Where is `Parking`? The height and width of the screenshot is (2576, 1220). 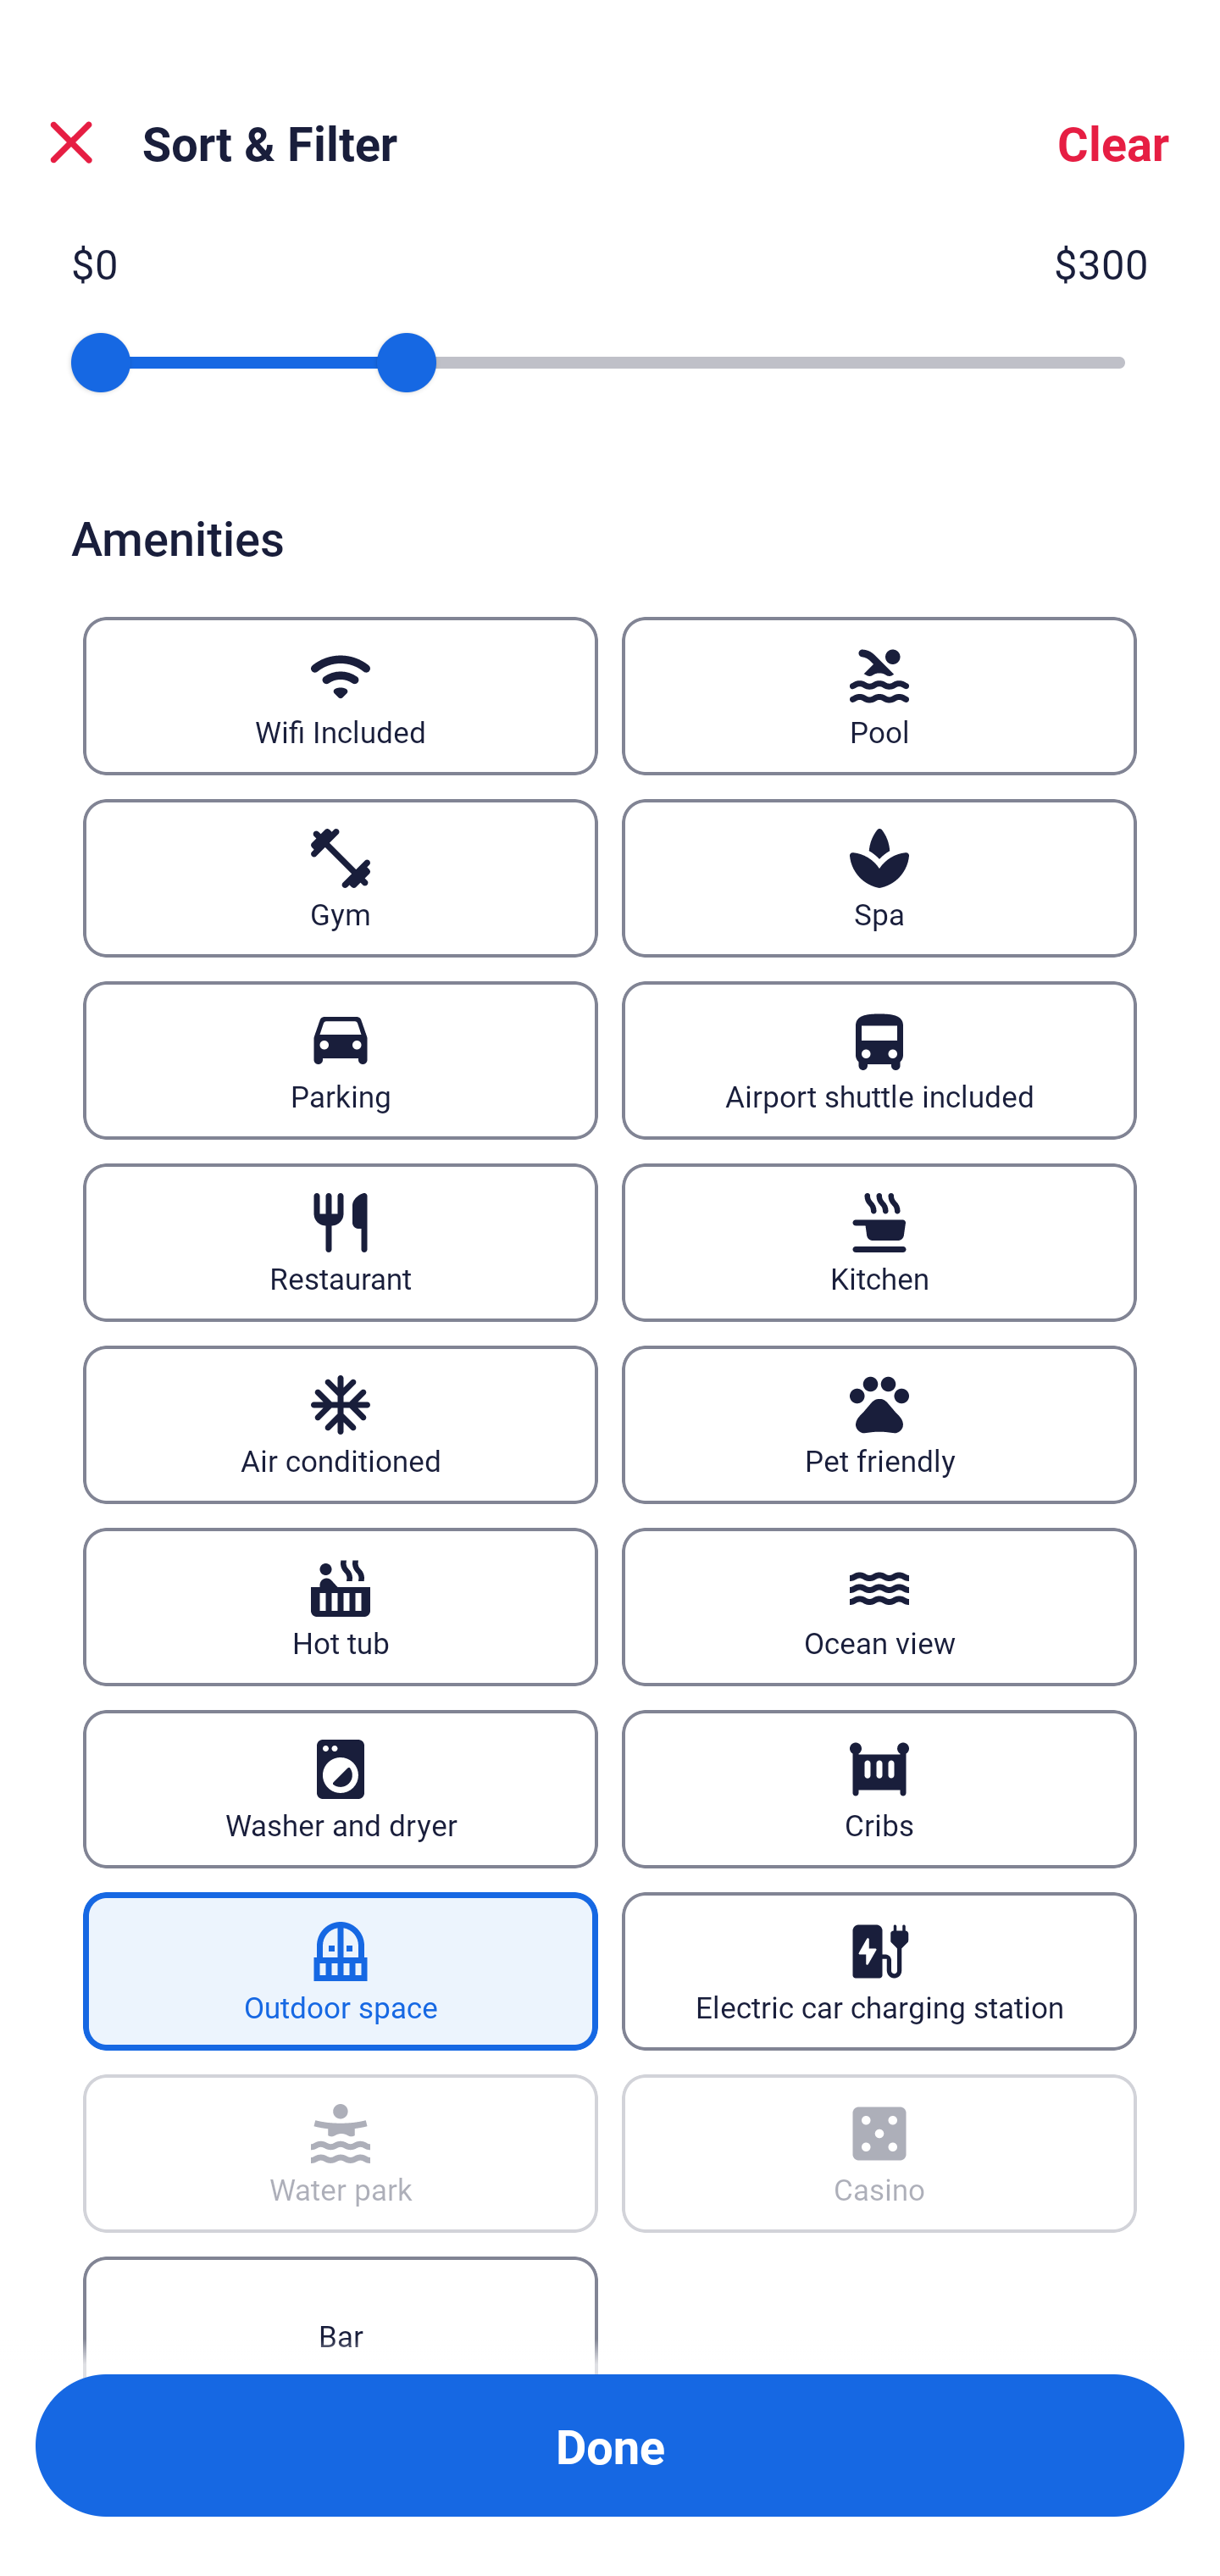
Parking is located at coordinates (340, 1059).